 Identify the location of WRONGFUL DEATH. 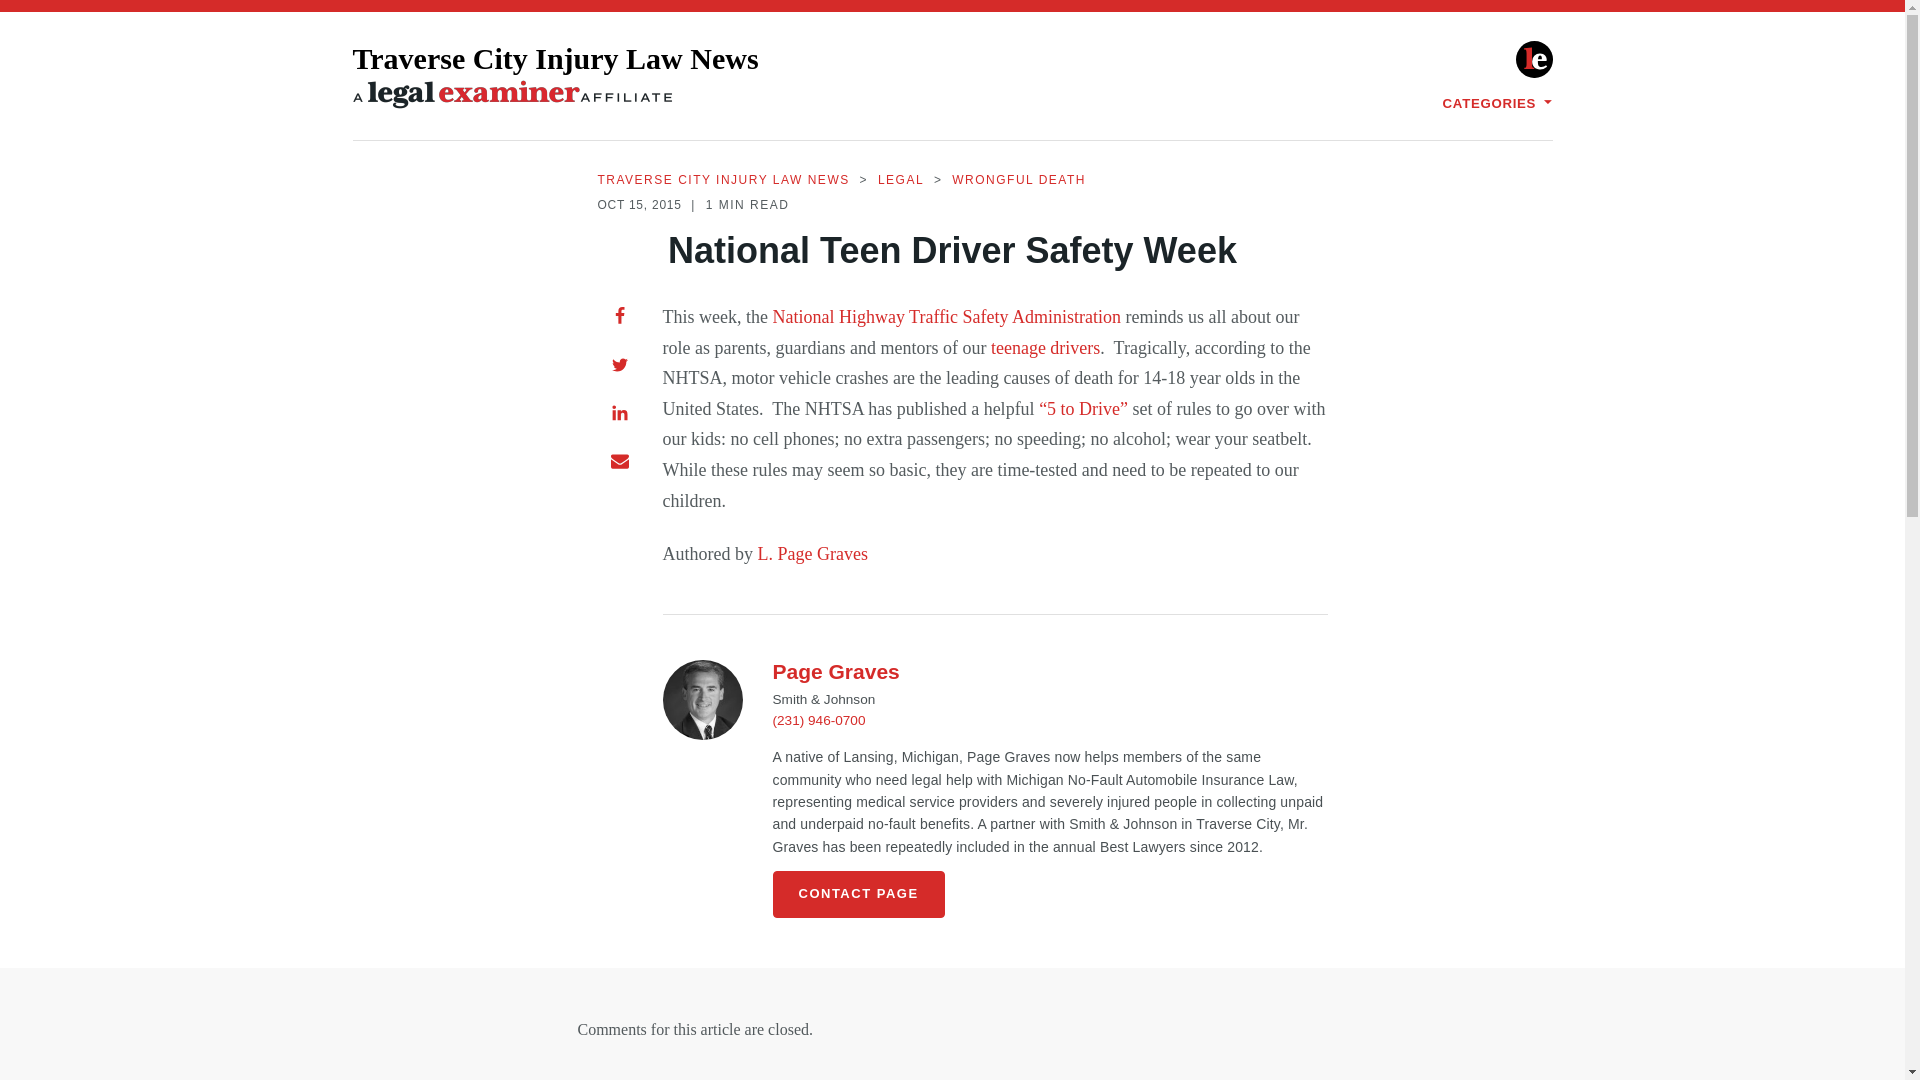
(1019, 180).